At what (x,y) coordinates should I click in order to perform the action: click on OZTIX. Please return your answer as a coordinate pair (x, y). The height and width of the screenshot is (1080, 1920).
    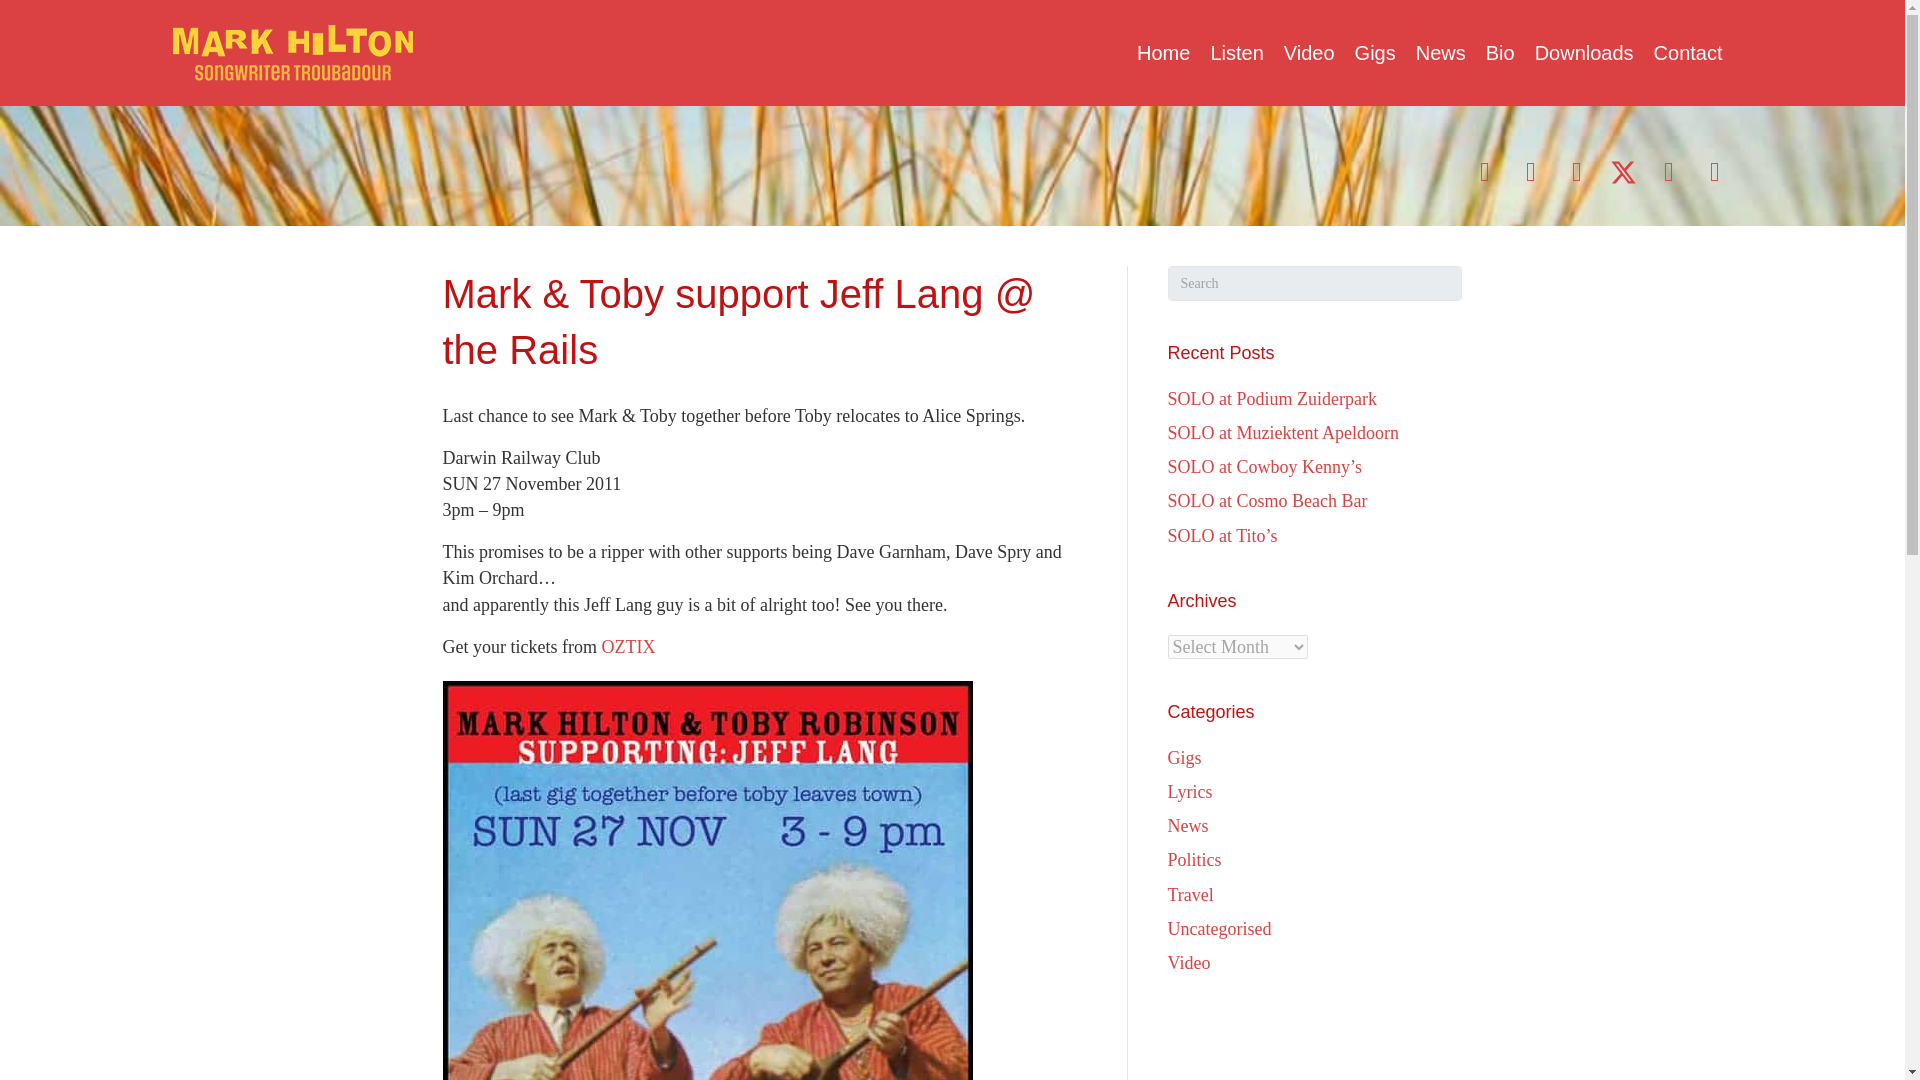
    Looking at the image, I should click on (627, 646).